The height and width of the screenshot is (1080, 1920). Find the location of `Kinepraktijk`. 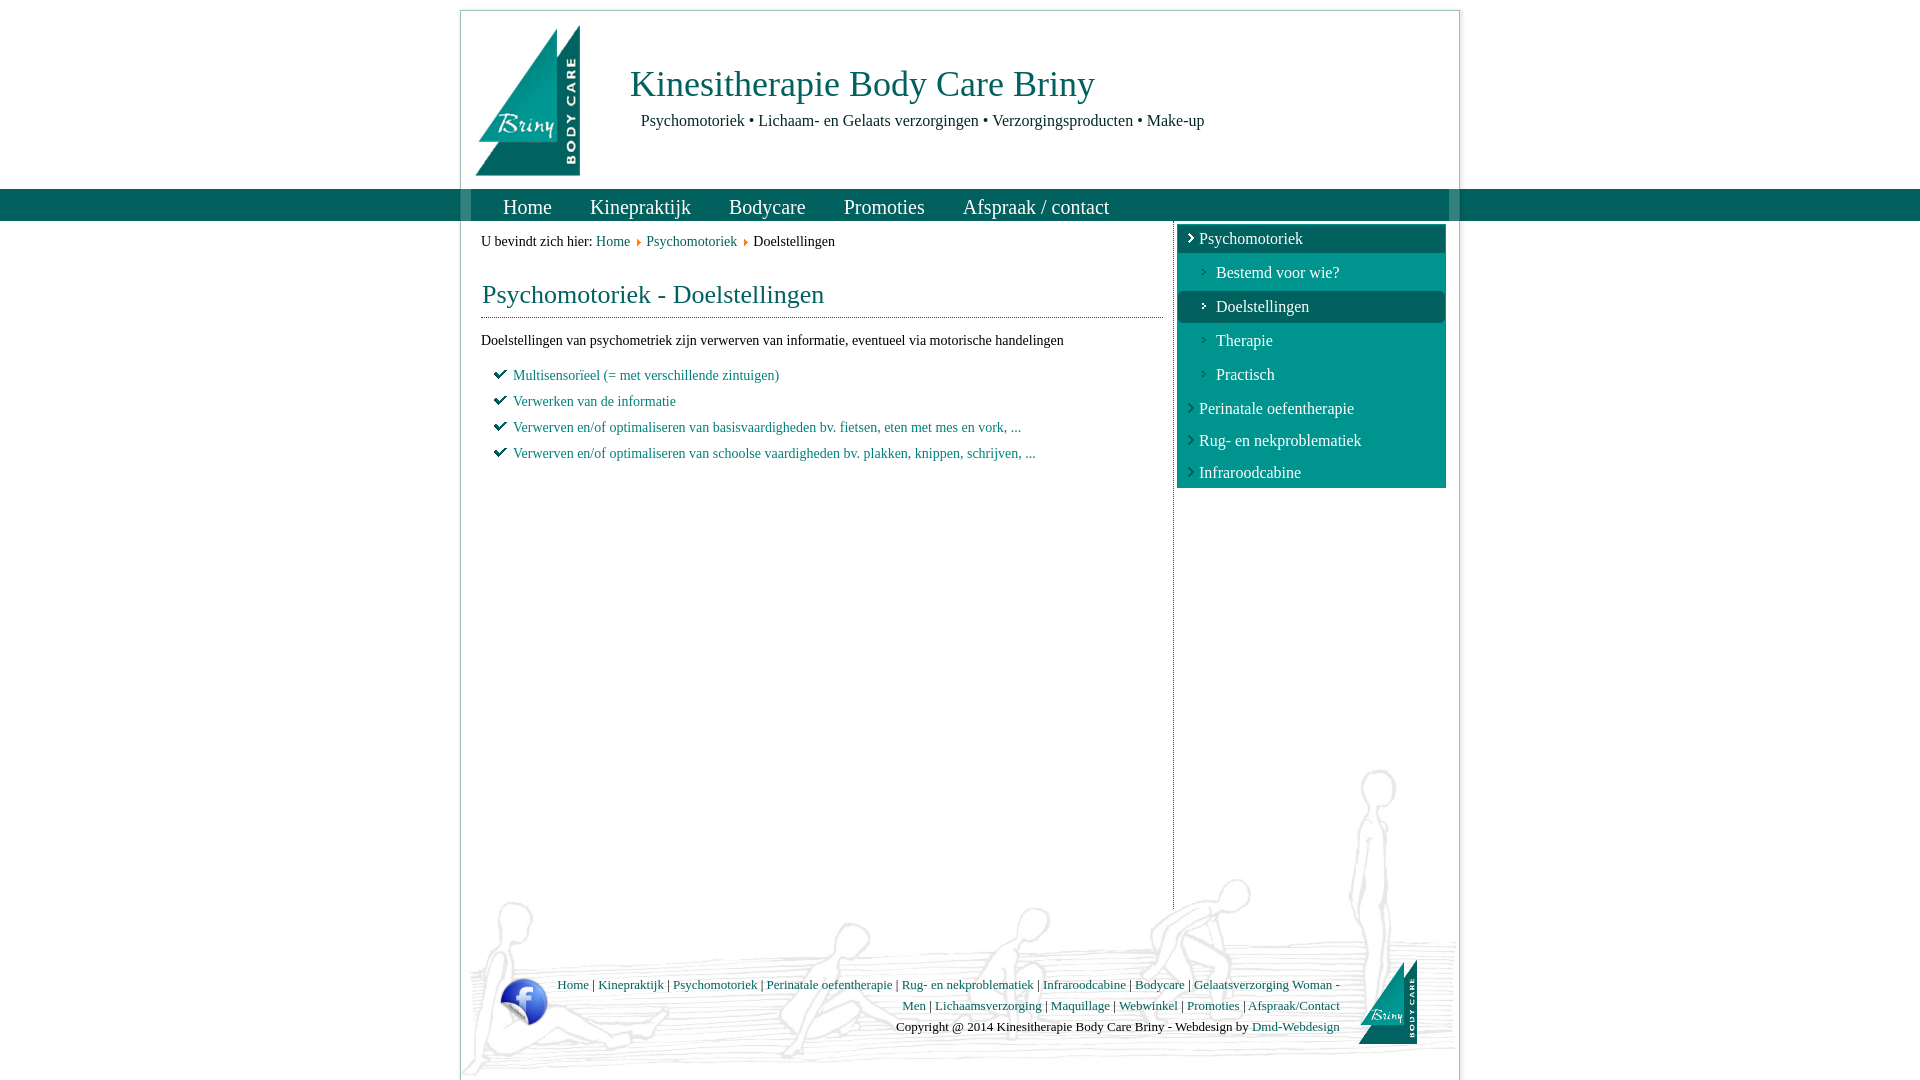

Kinepraktijk is located at coordinates (631, 984).